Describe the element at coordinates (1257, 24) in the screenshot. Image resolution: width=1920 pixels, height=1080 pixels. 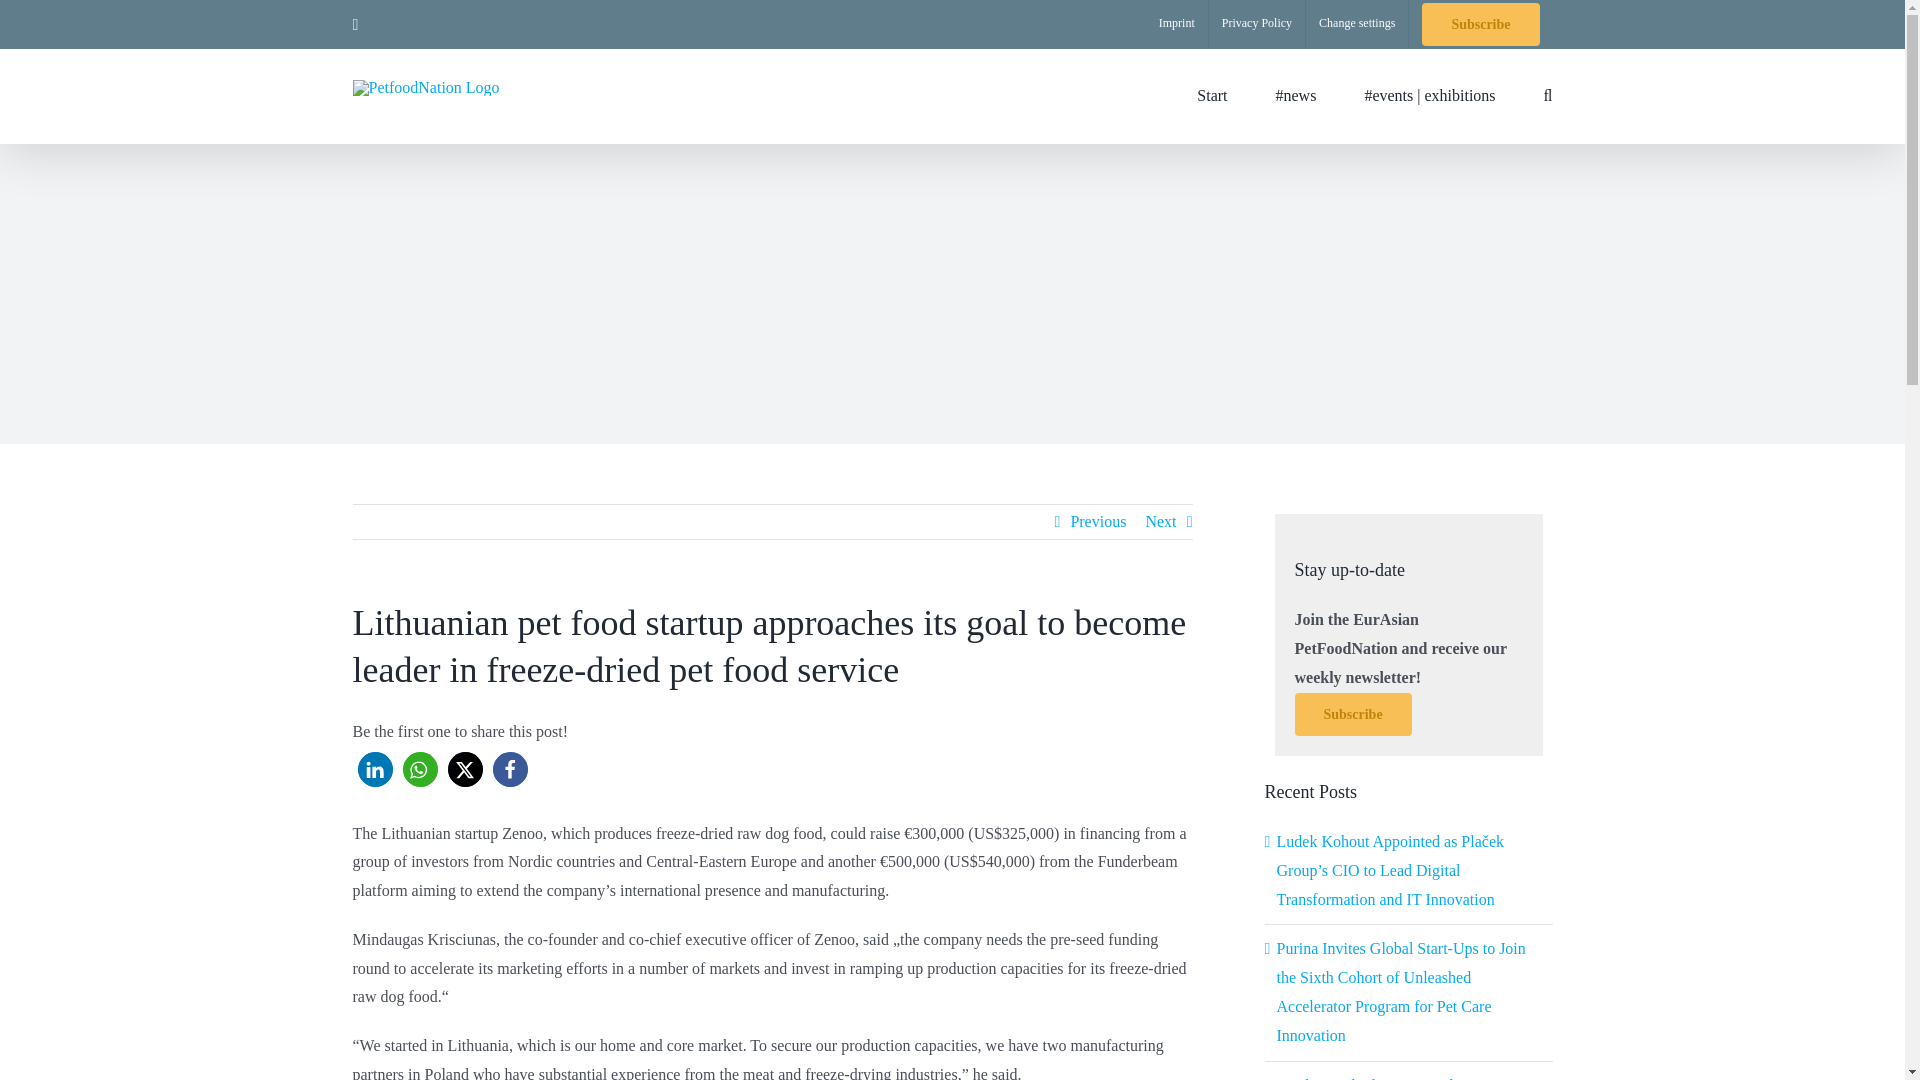
I see `Privacy Policy` at that location.